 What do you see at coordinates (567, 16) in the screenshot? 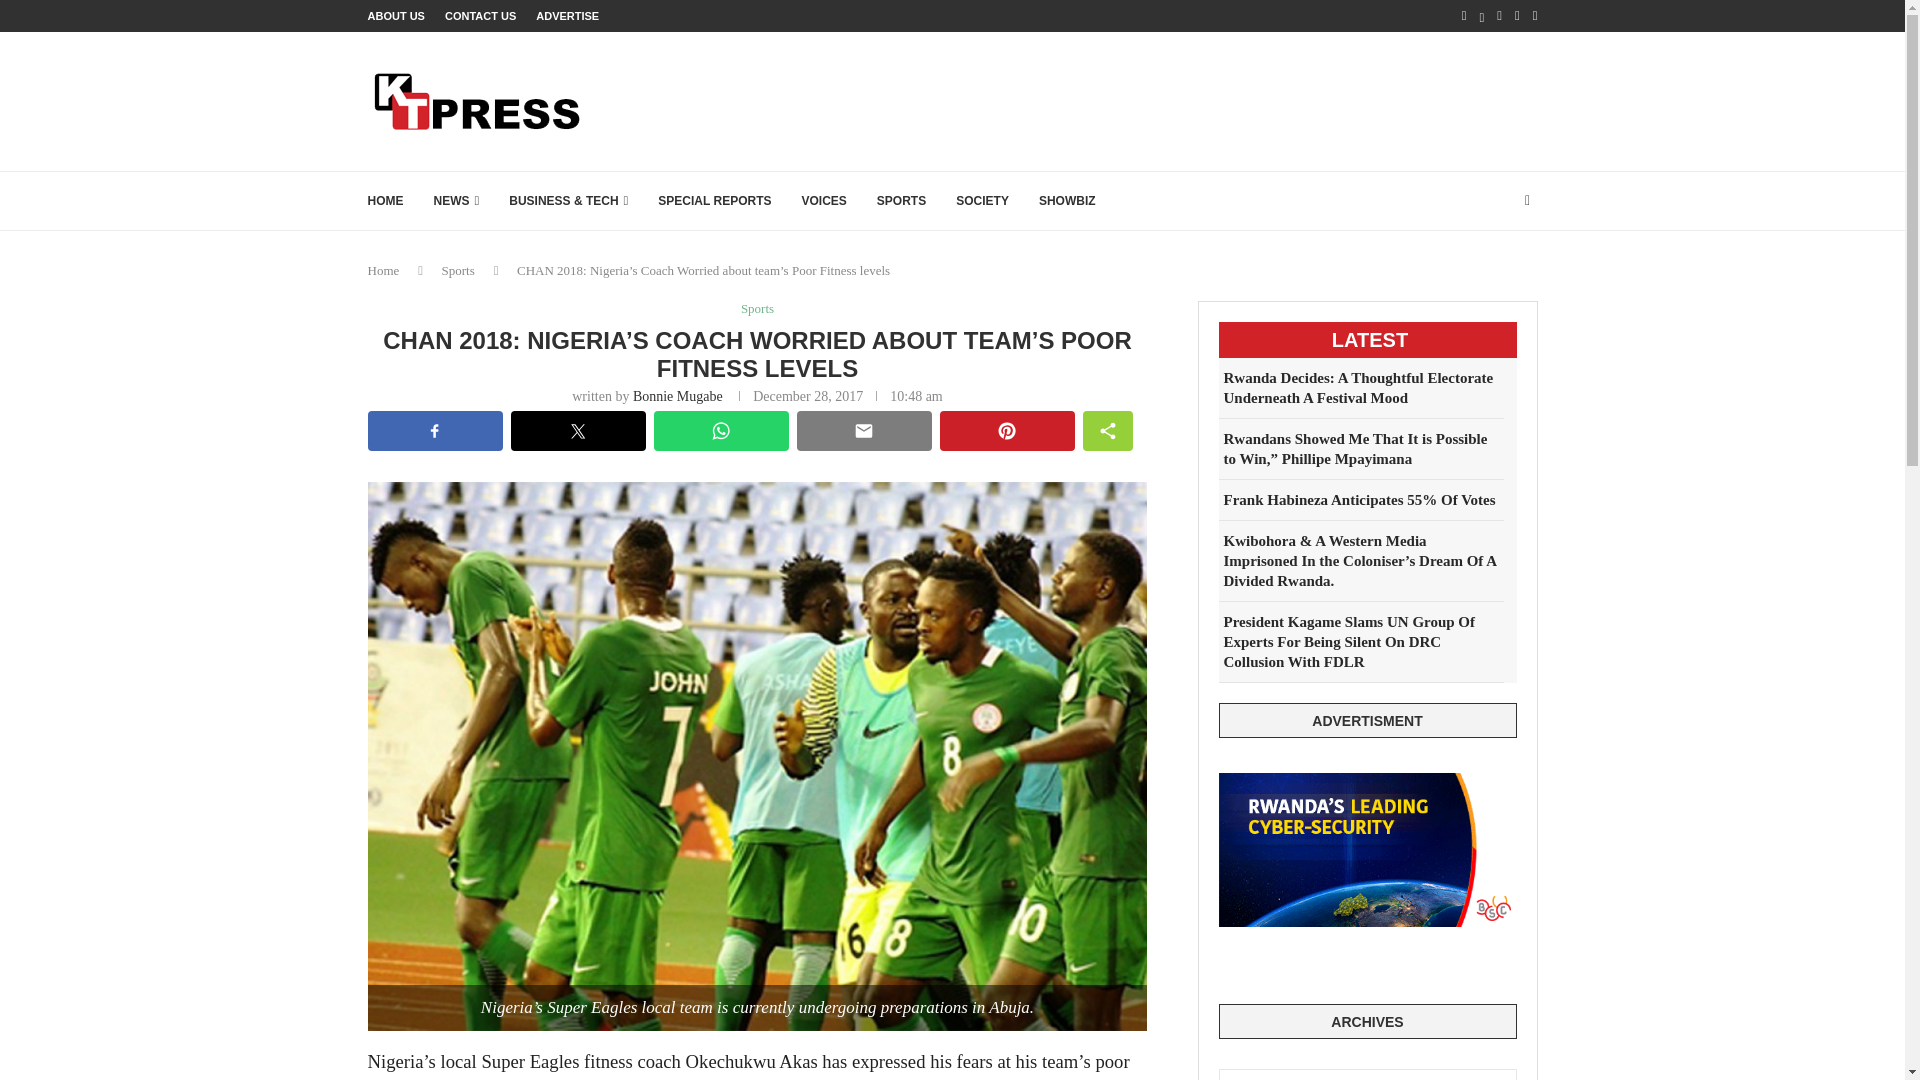
I see `ADVERTISE` at bounding box center [567, 16].